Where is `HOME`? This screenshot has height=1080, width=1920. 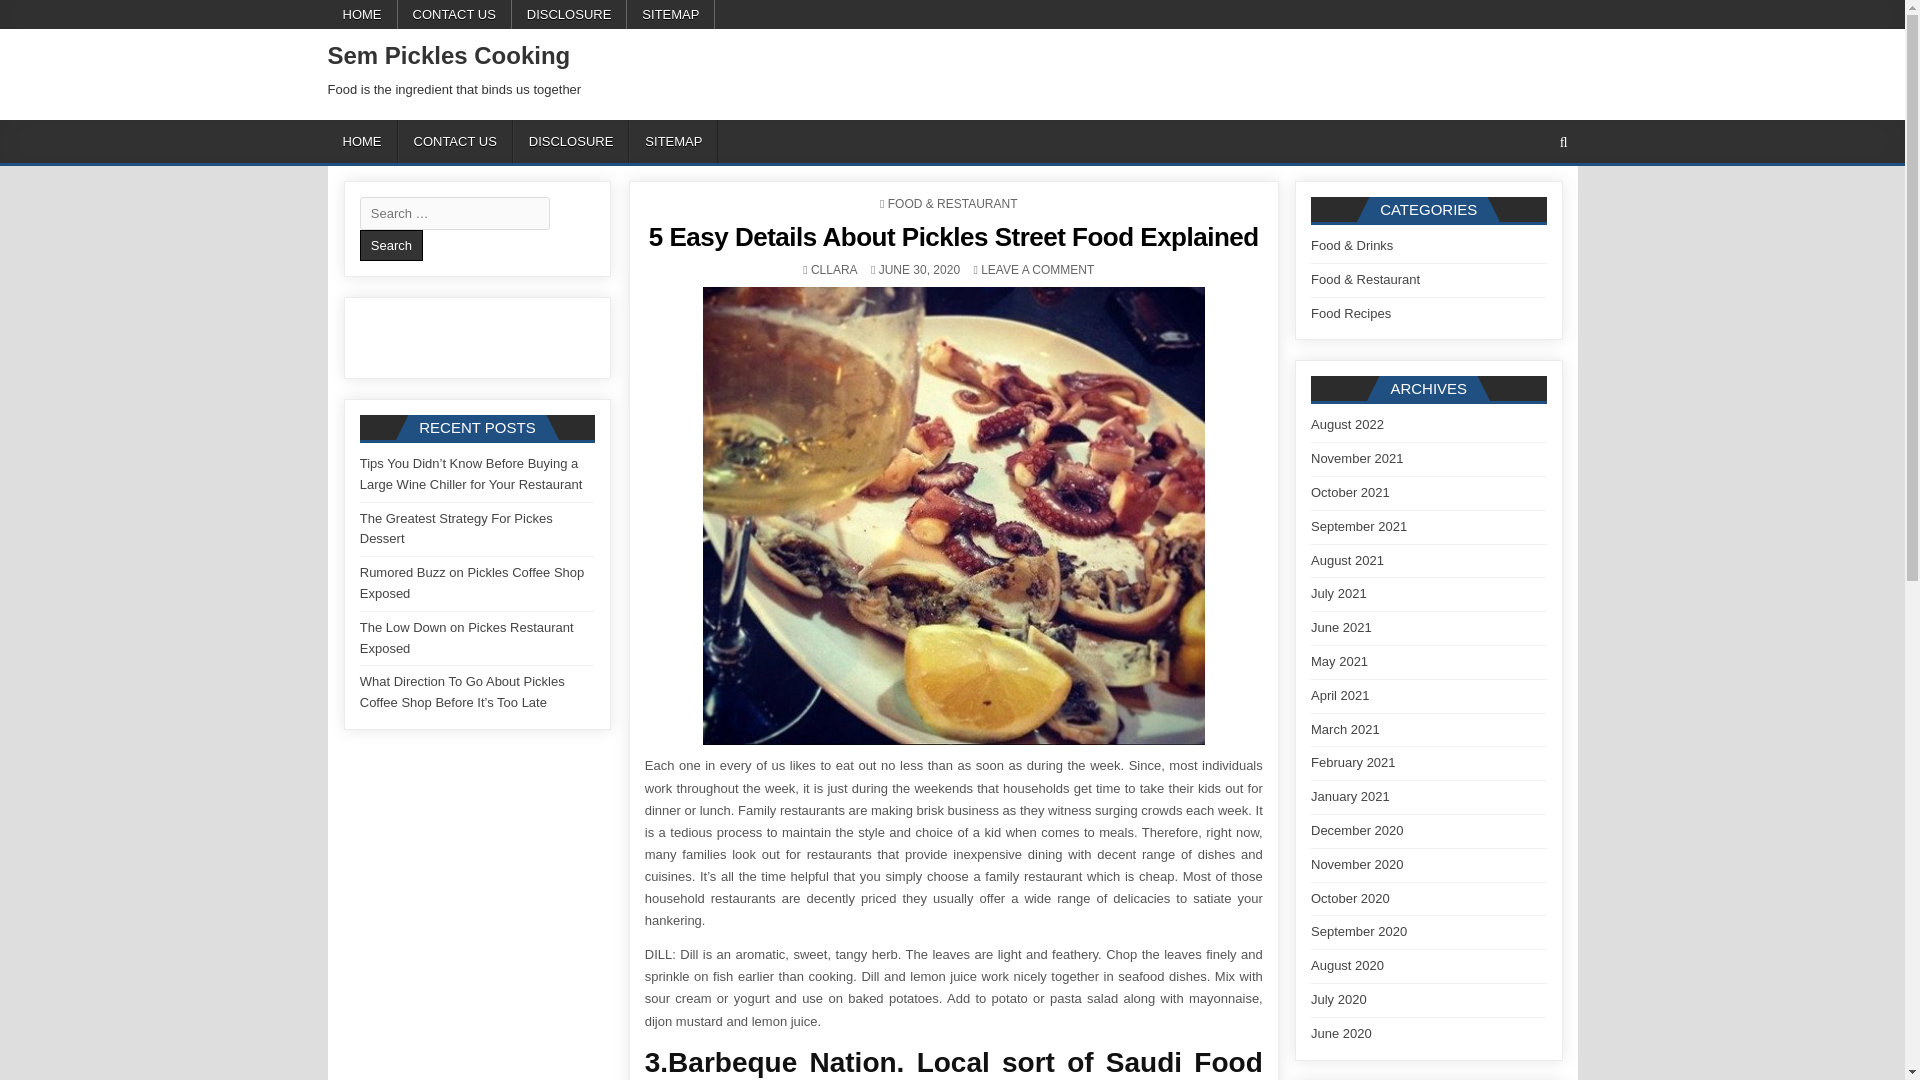 HOME is located at coordinates (834, 270).